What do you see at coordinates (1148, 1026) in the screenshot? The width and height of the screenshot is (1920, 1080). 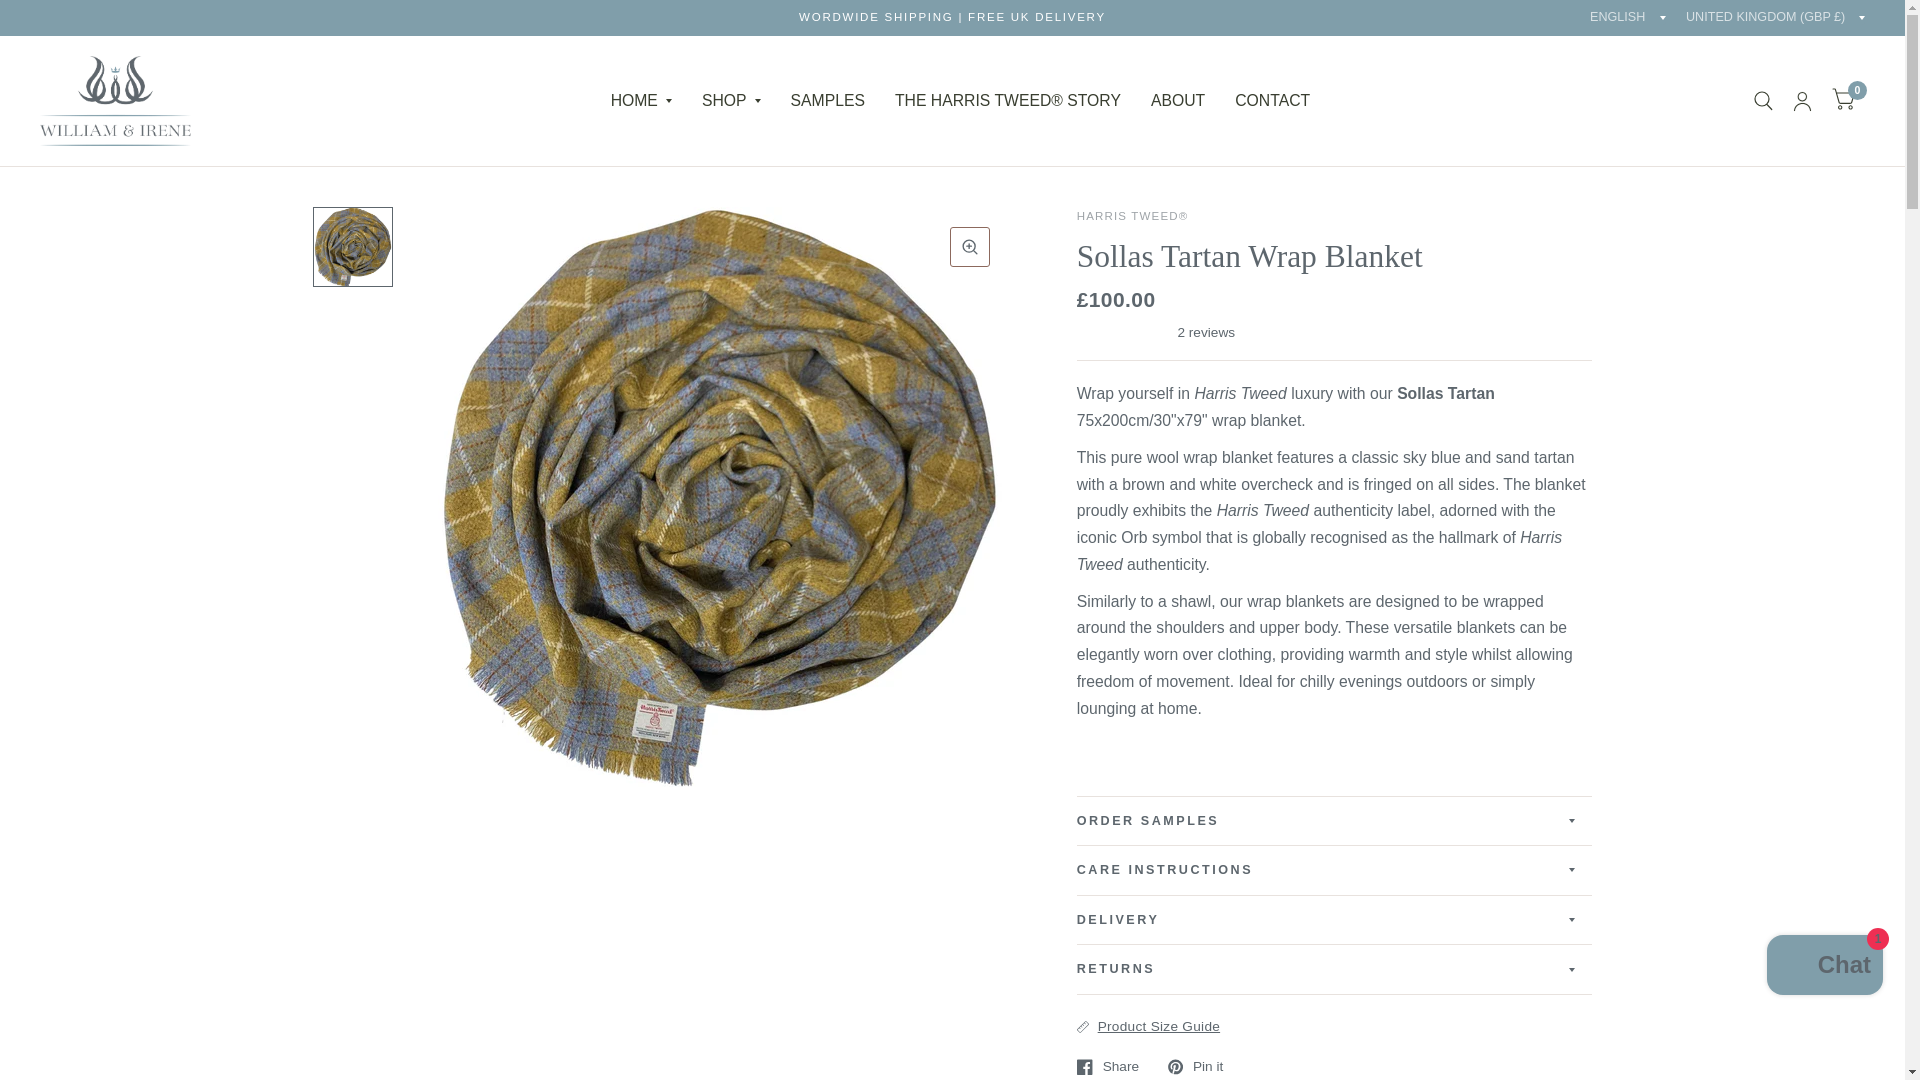 I see `Product Size Guide` at bounding box center [1148, 1026].